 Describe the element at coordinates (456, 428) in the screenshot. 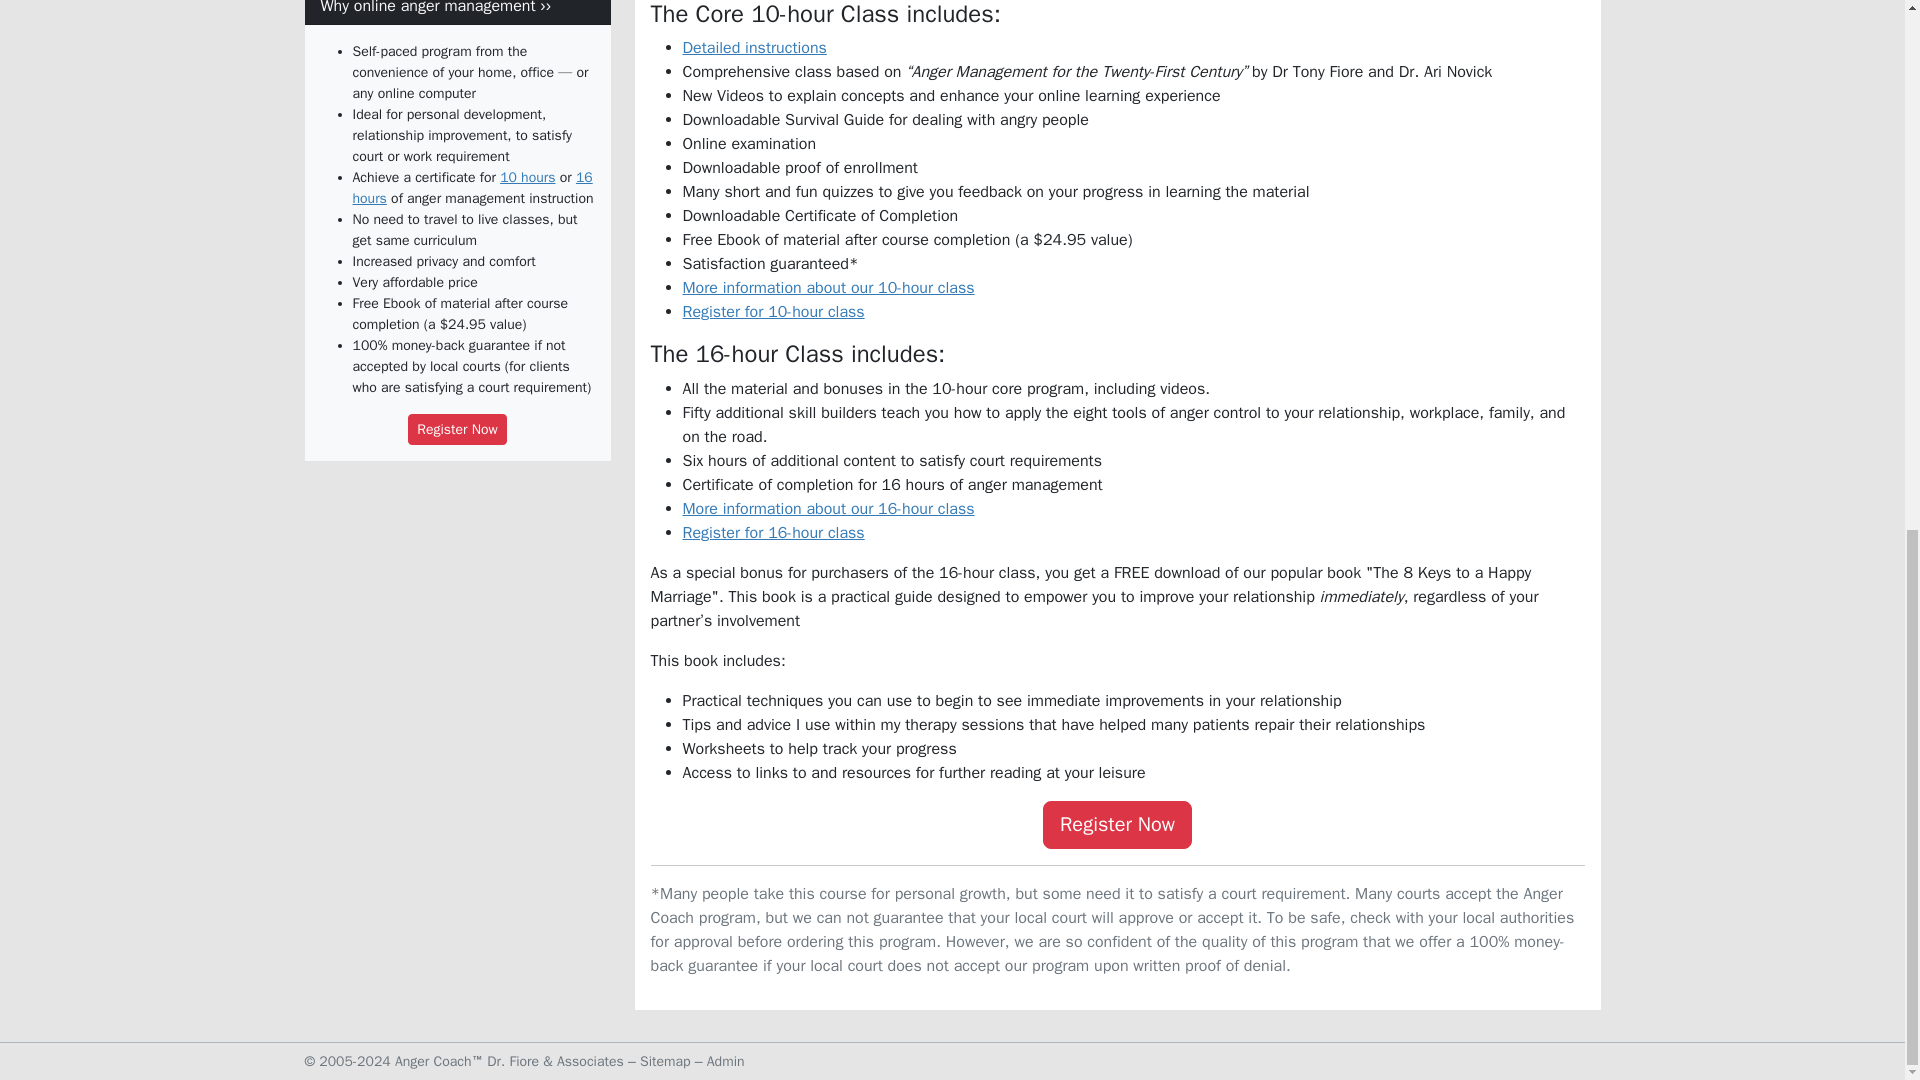

I see `Register Now` at that location.